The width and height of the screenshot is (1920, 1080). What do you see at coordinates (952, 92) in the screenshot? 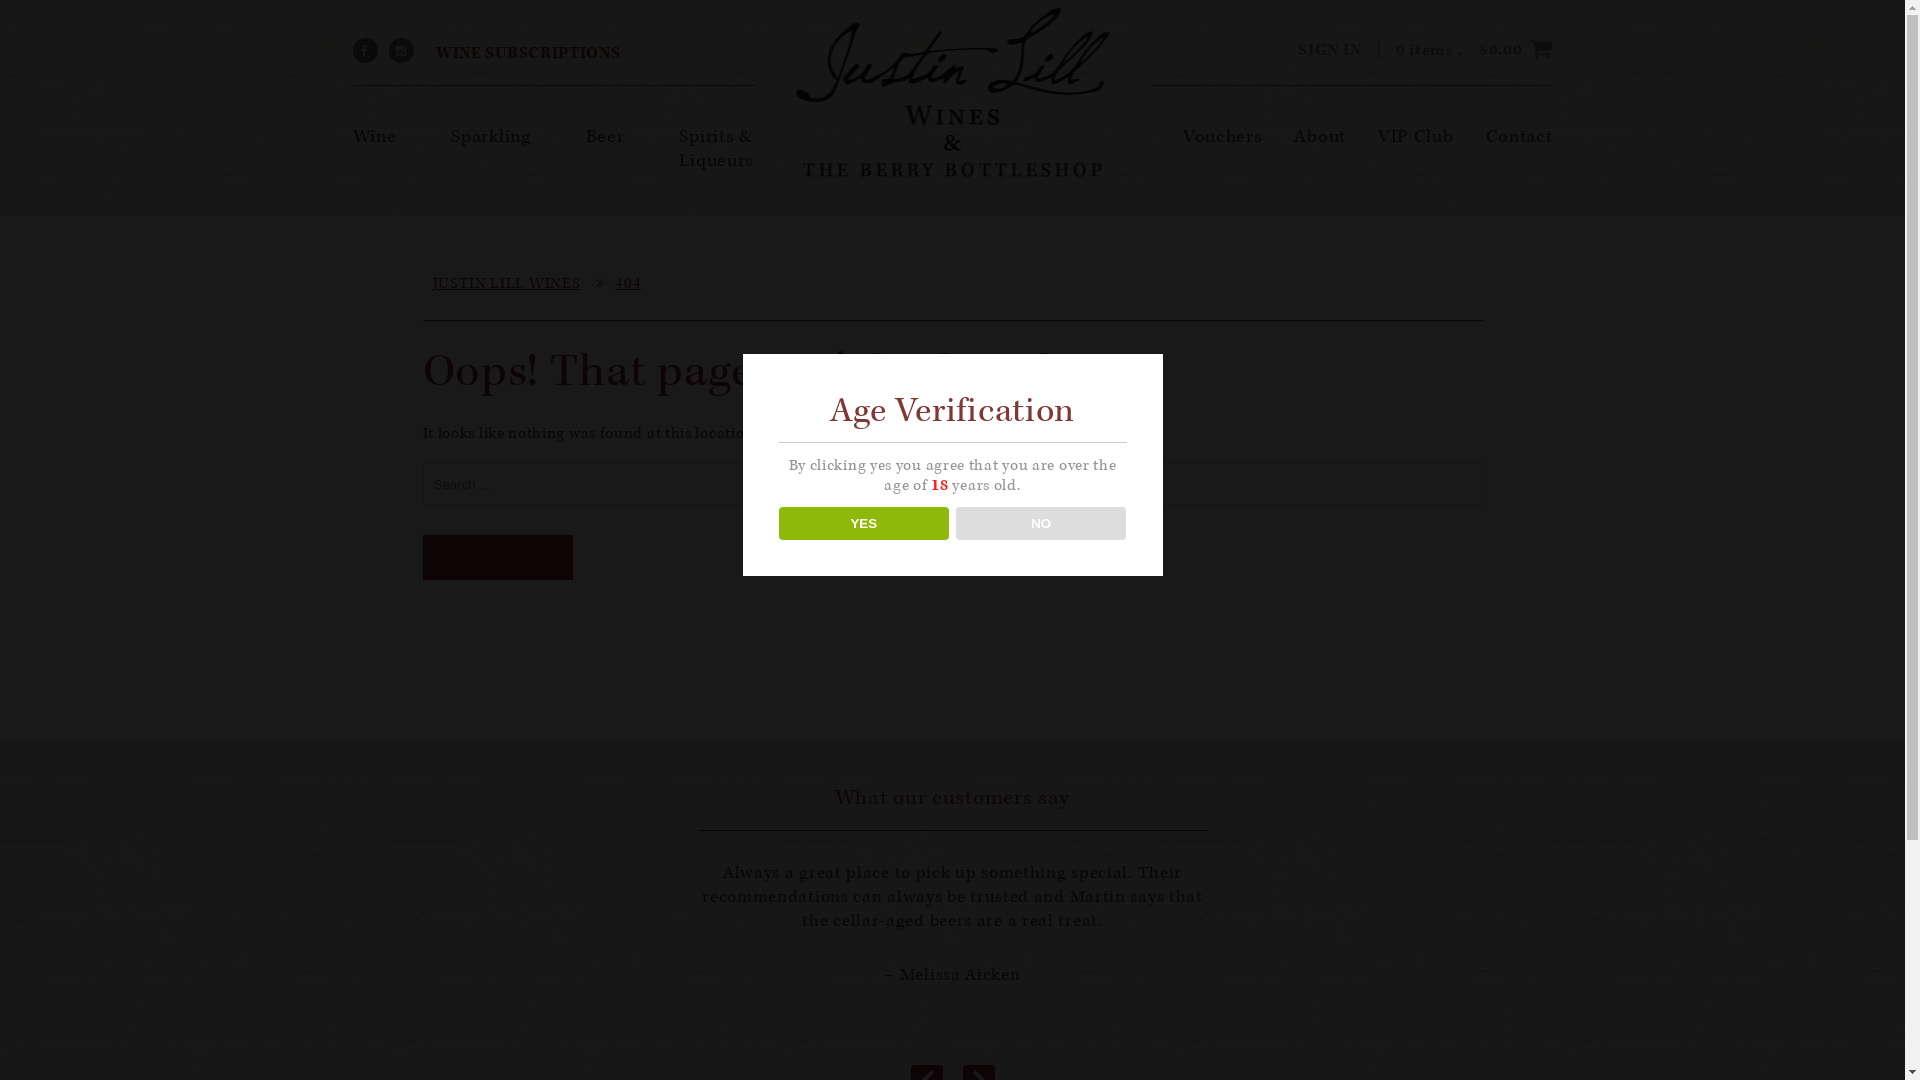
I see `Justin Lill Wines` at bounding box center [952, 92].